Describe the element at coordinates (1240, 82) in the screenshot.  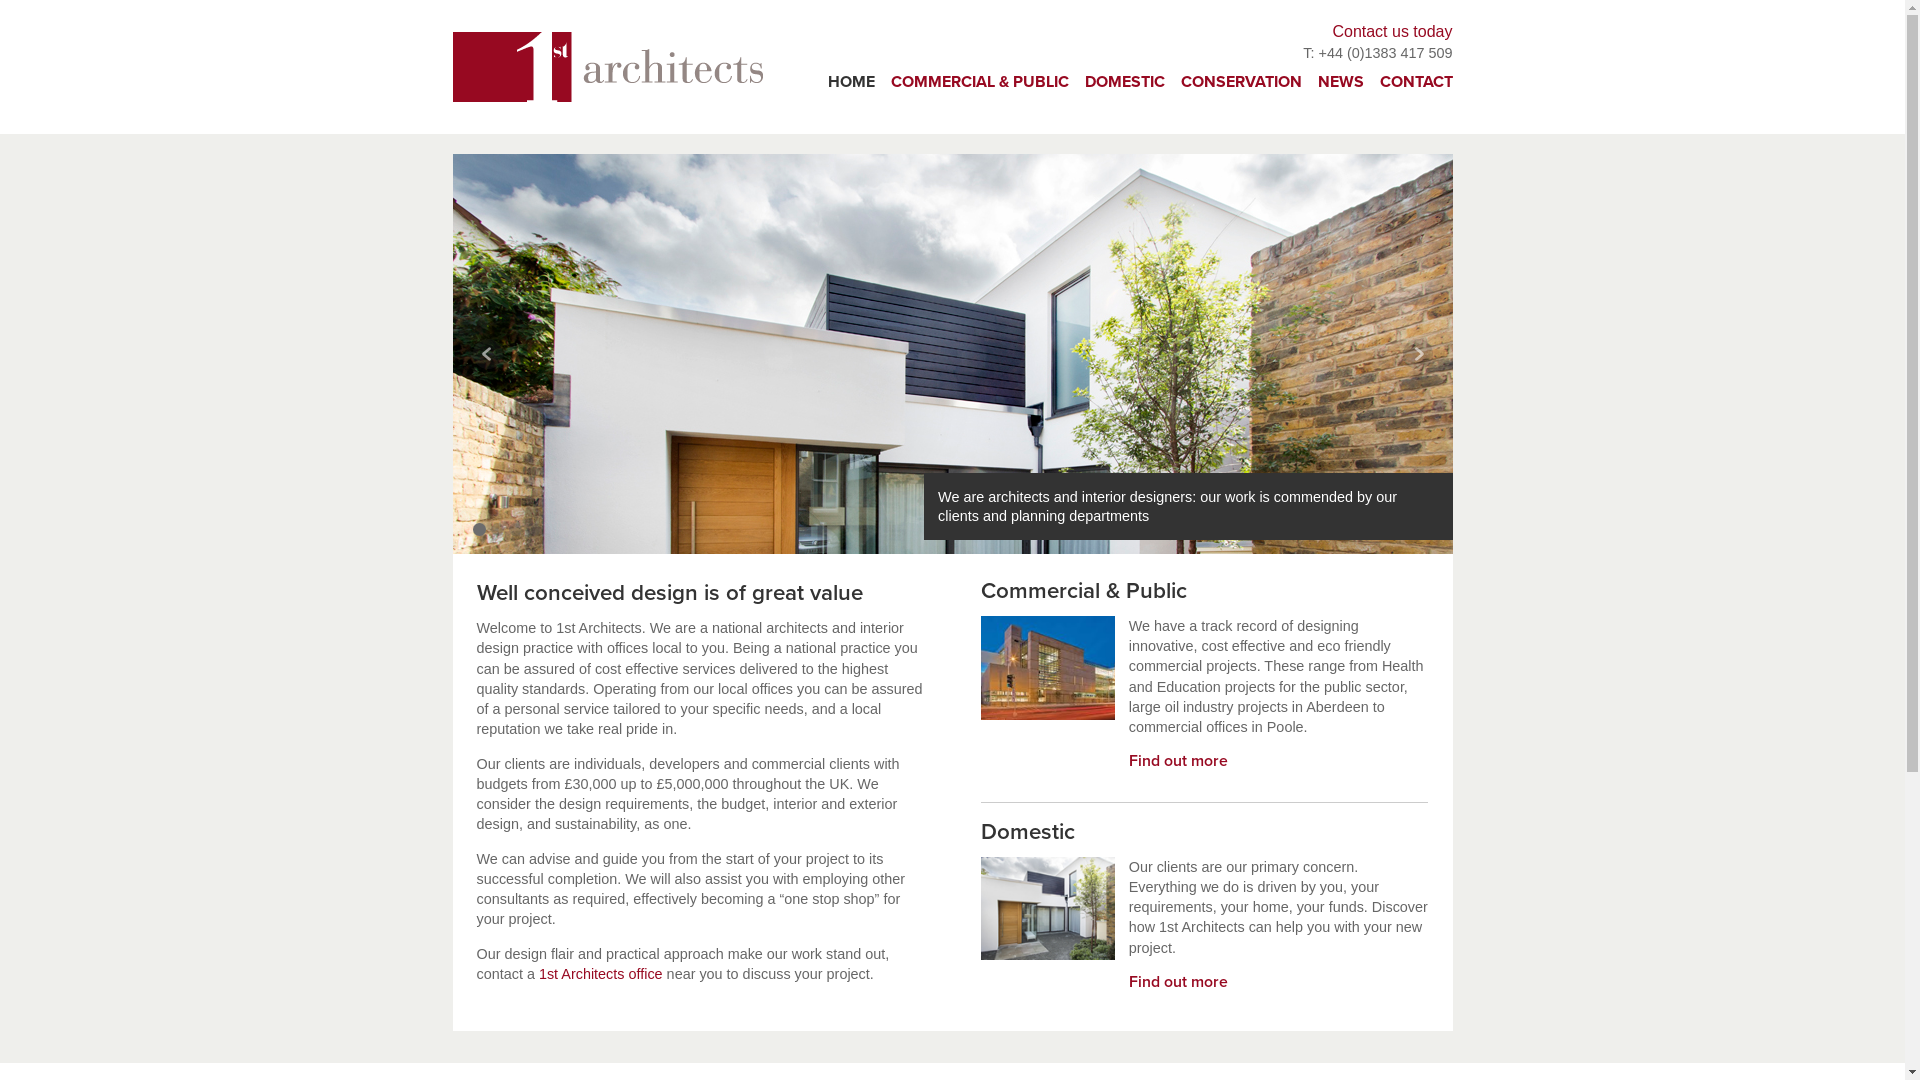
I see `CONSERVATION` at that location.